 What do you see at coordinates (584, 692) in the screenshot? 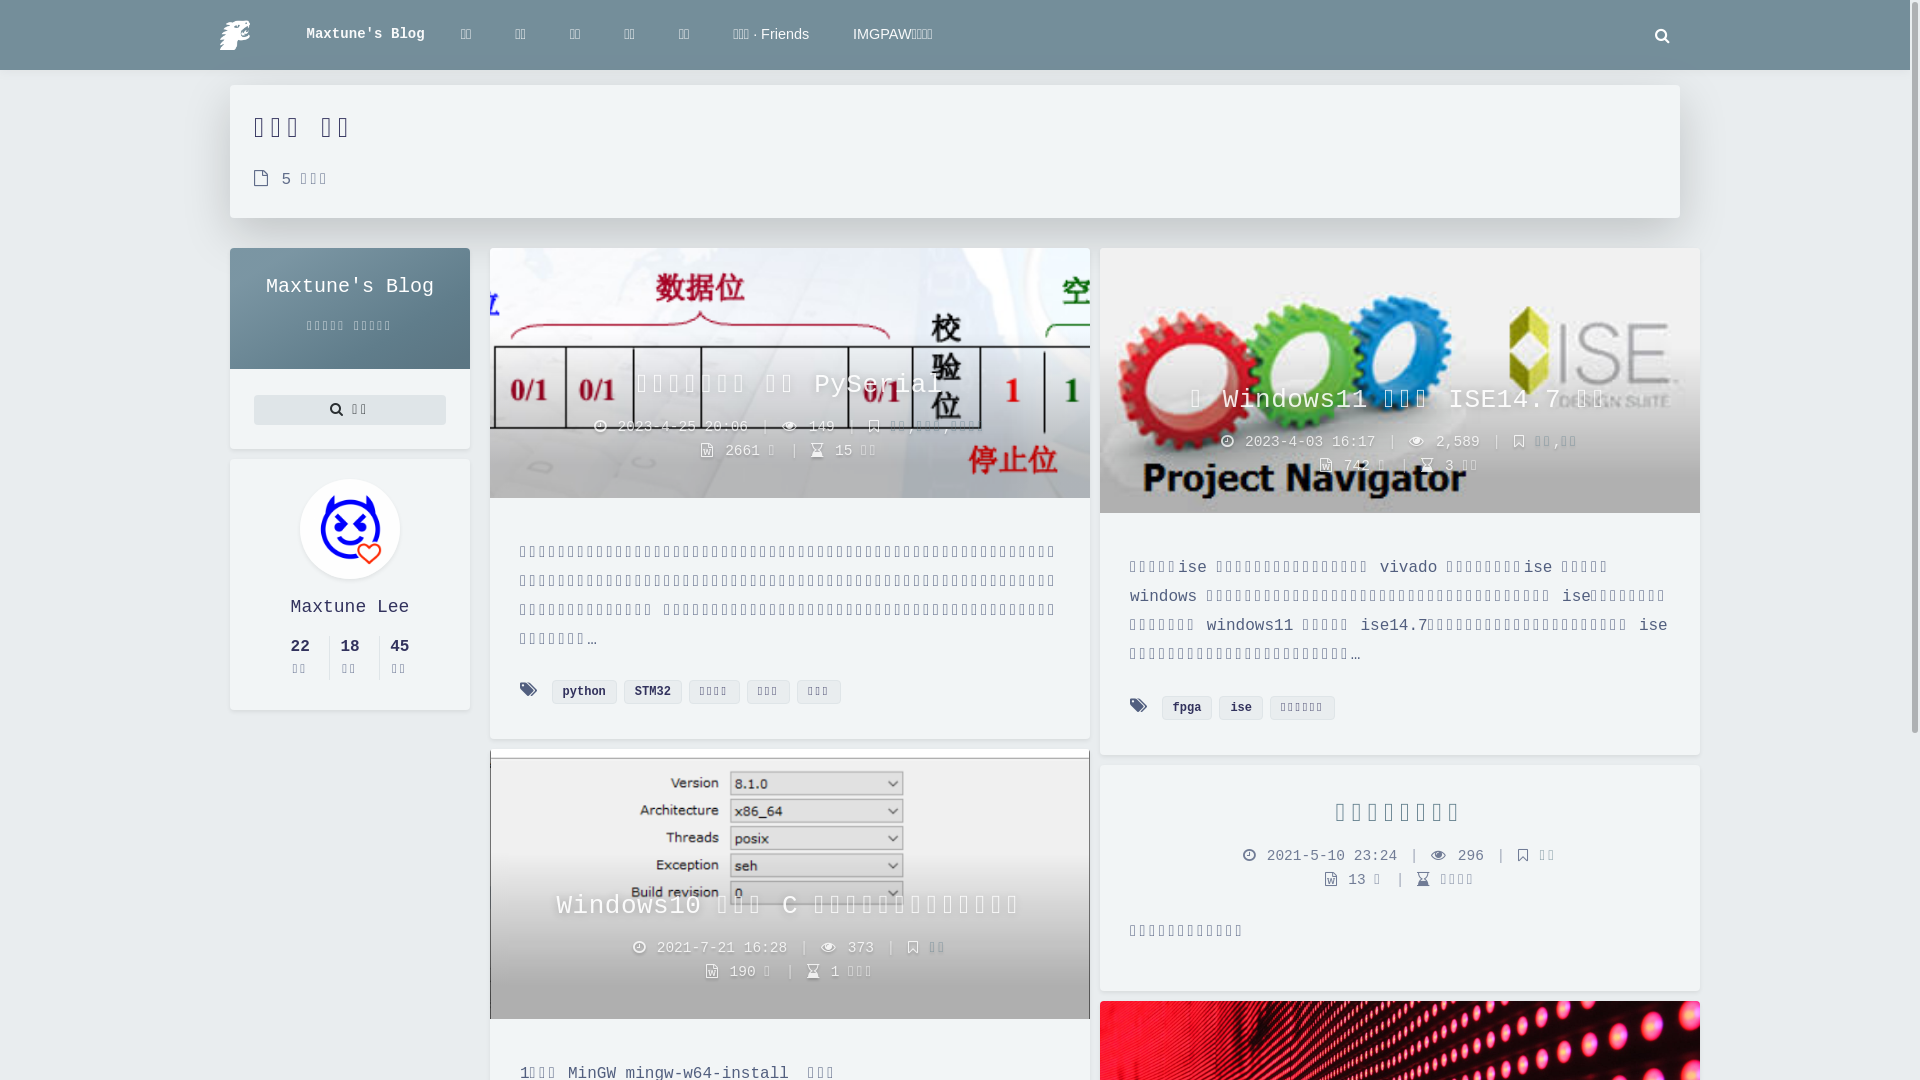
I see `python` at bounding box center [584, 692].